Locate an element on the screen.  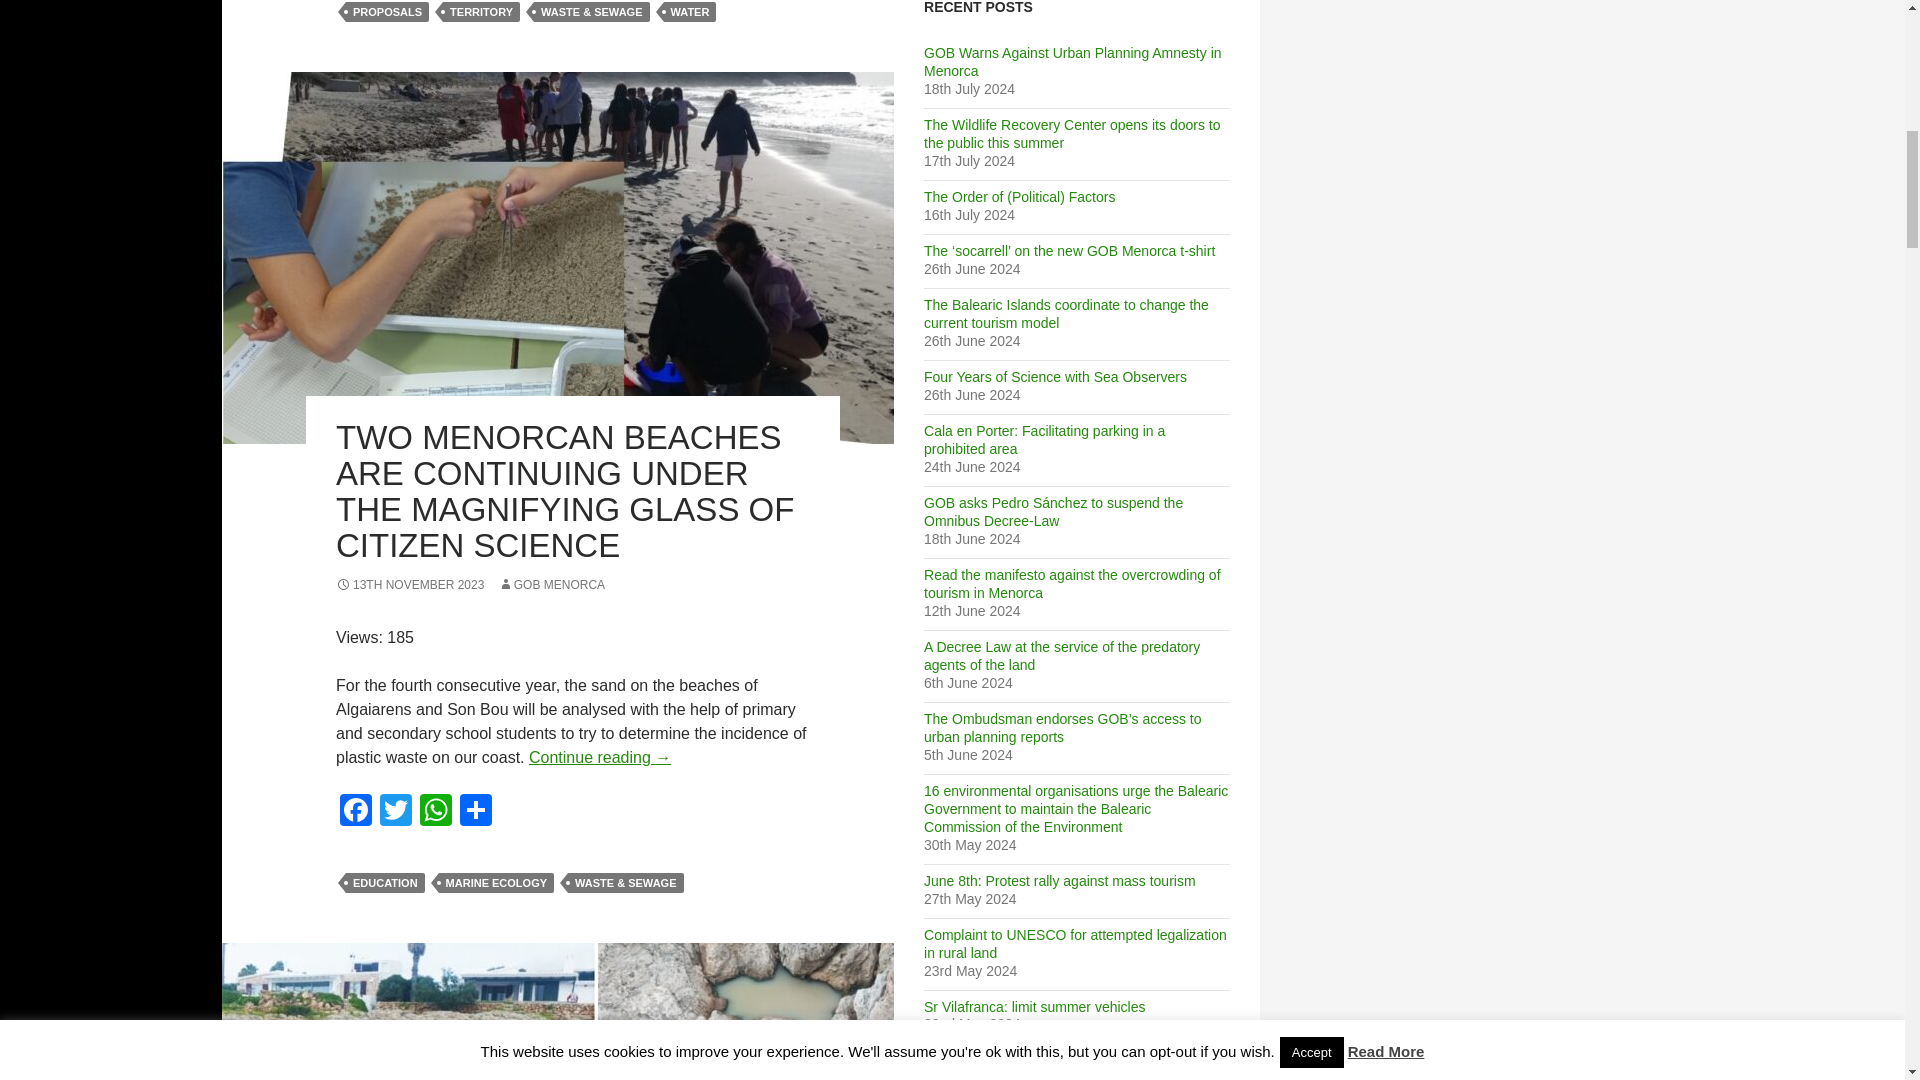
WhatsApp is located at coordinates (436, 812).